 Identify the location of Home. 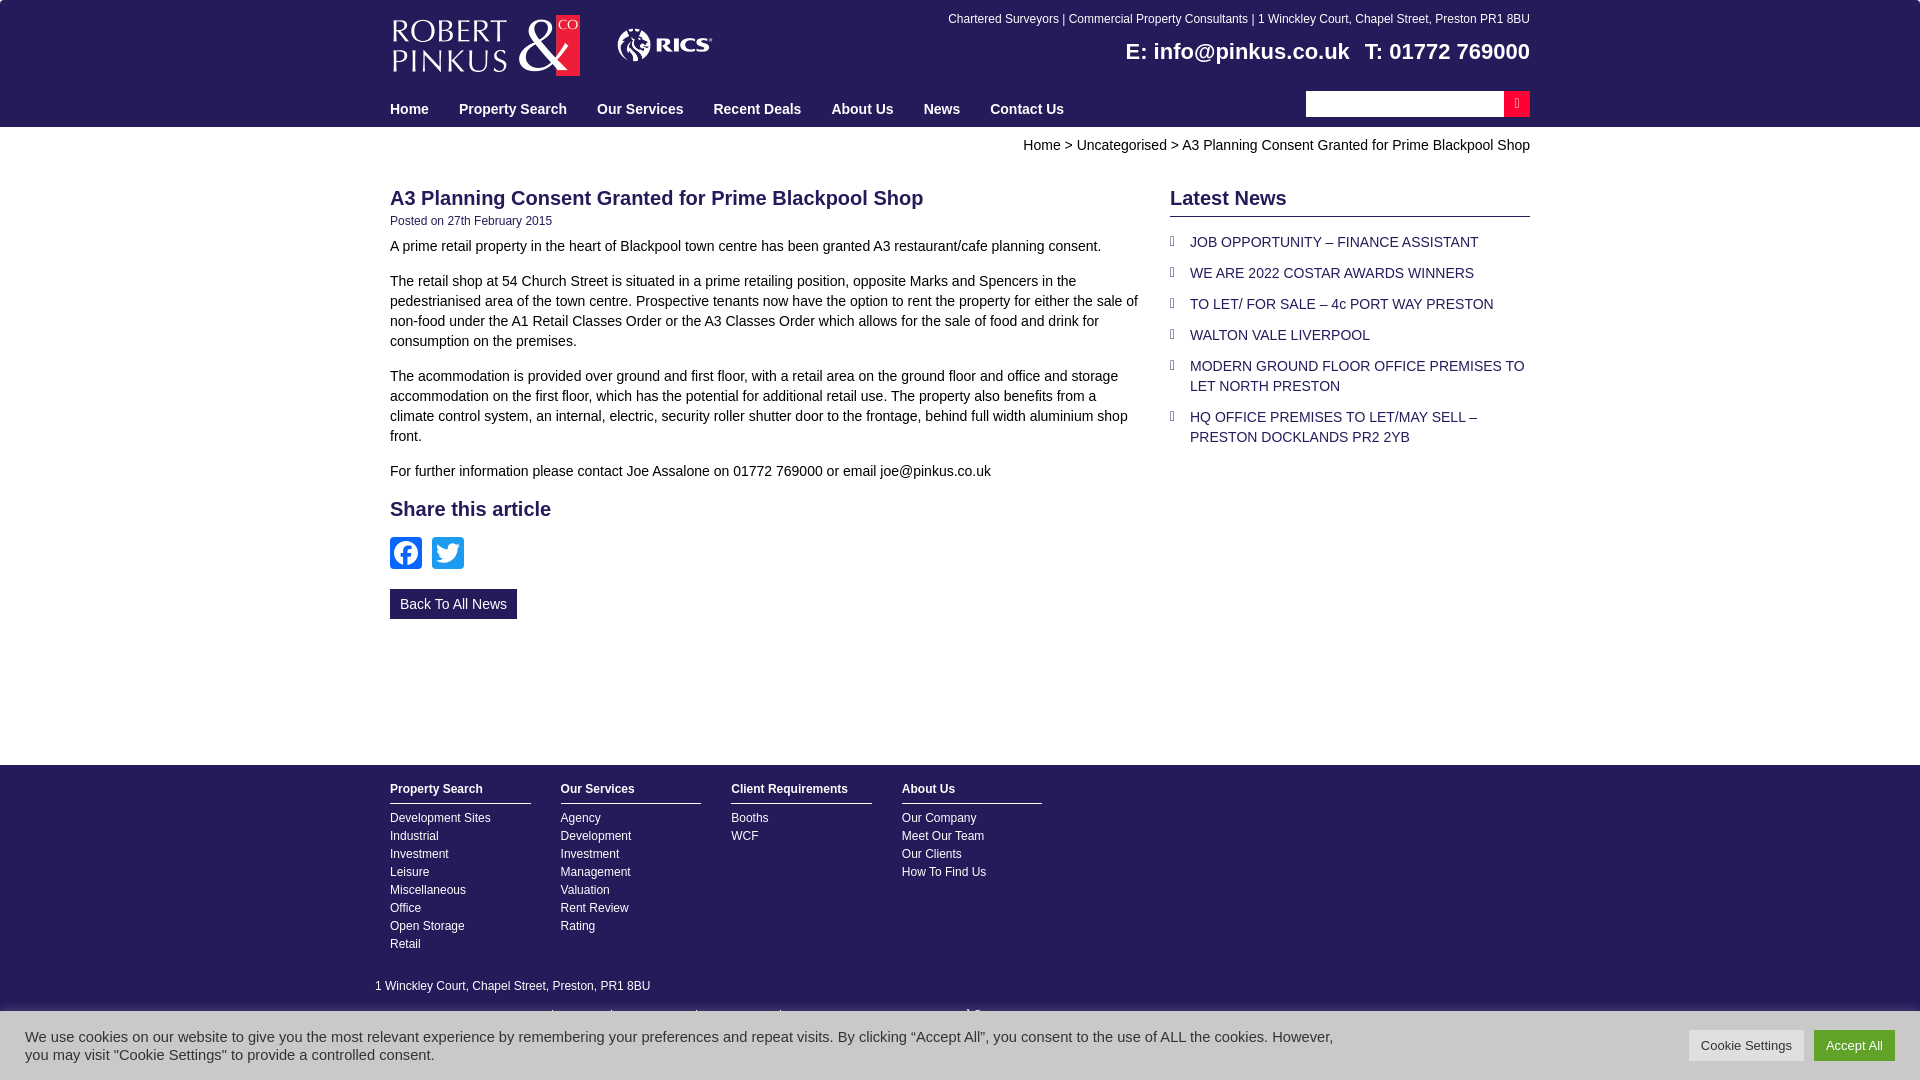
(1041, 144).